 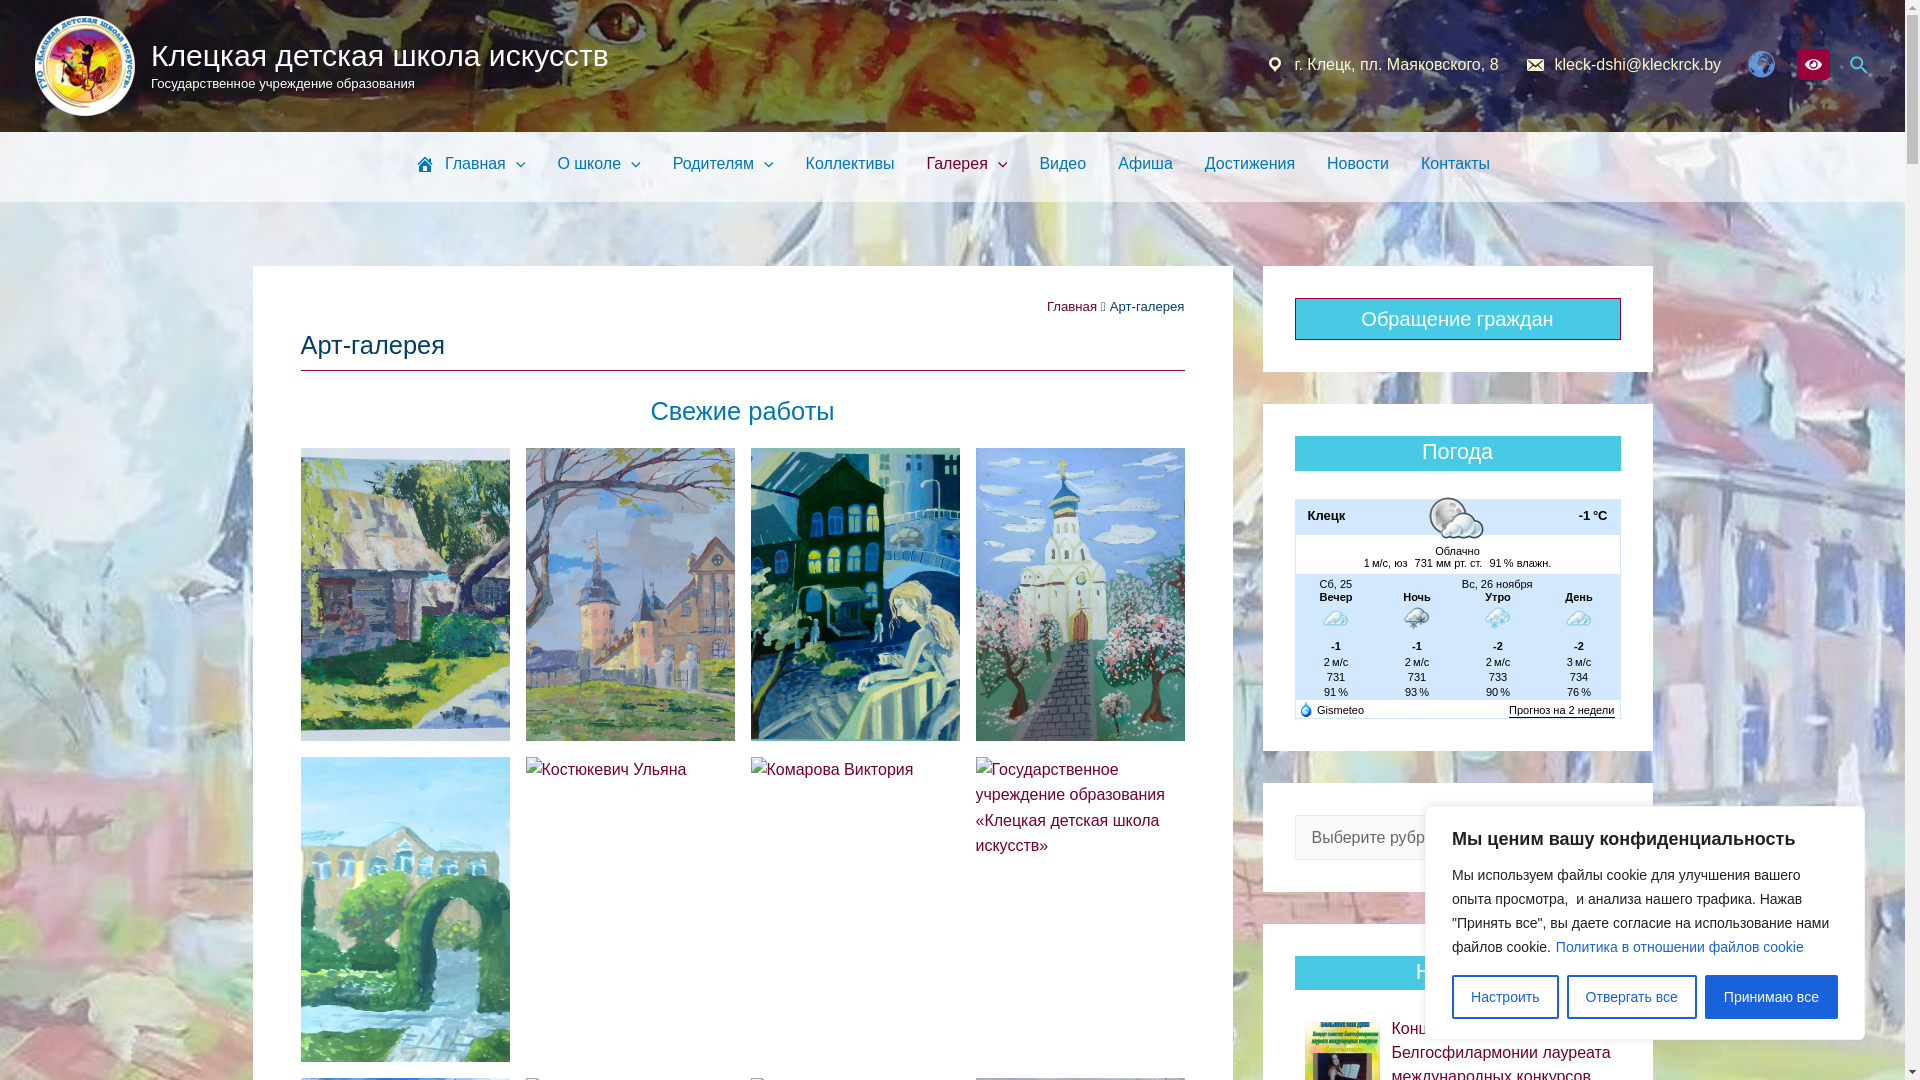 I want to click on kleck-dshi@kleckrck.by, so click(x=1620, y=65).